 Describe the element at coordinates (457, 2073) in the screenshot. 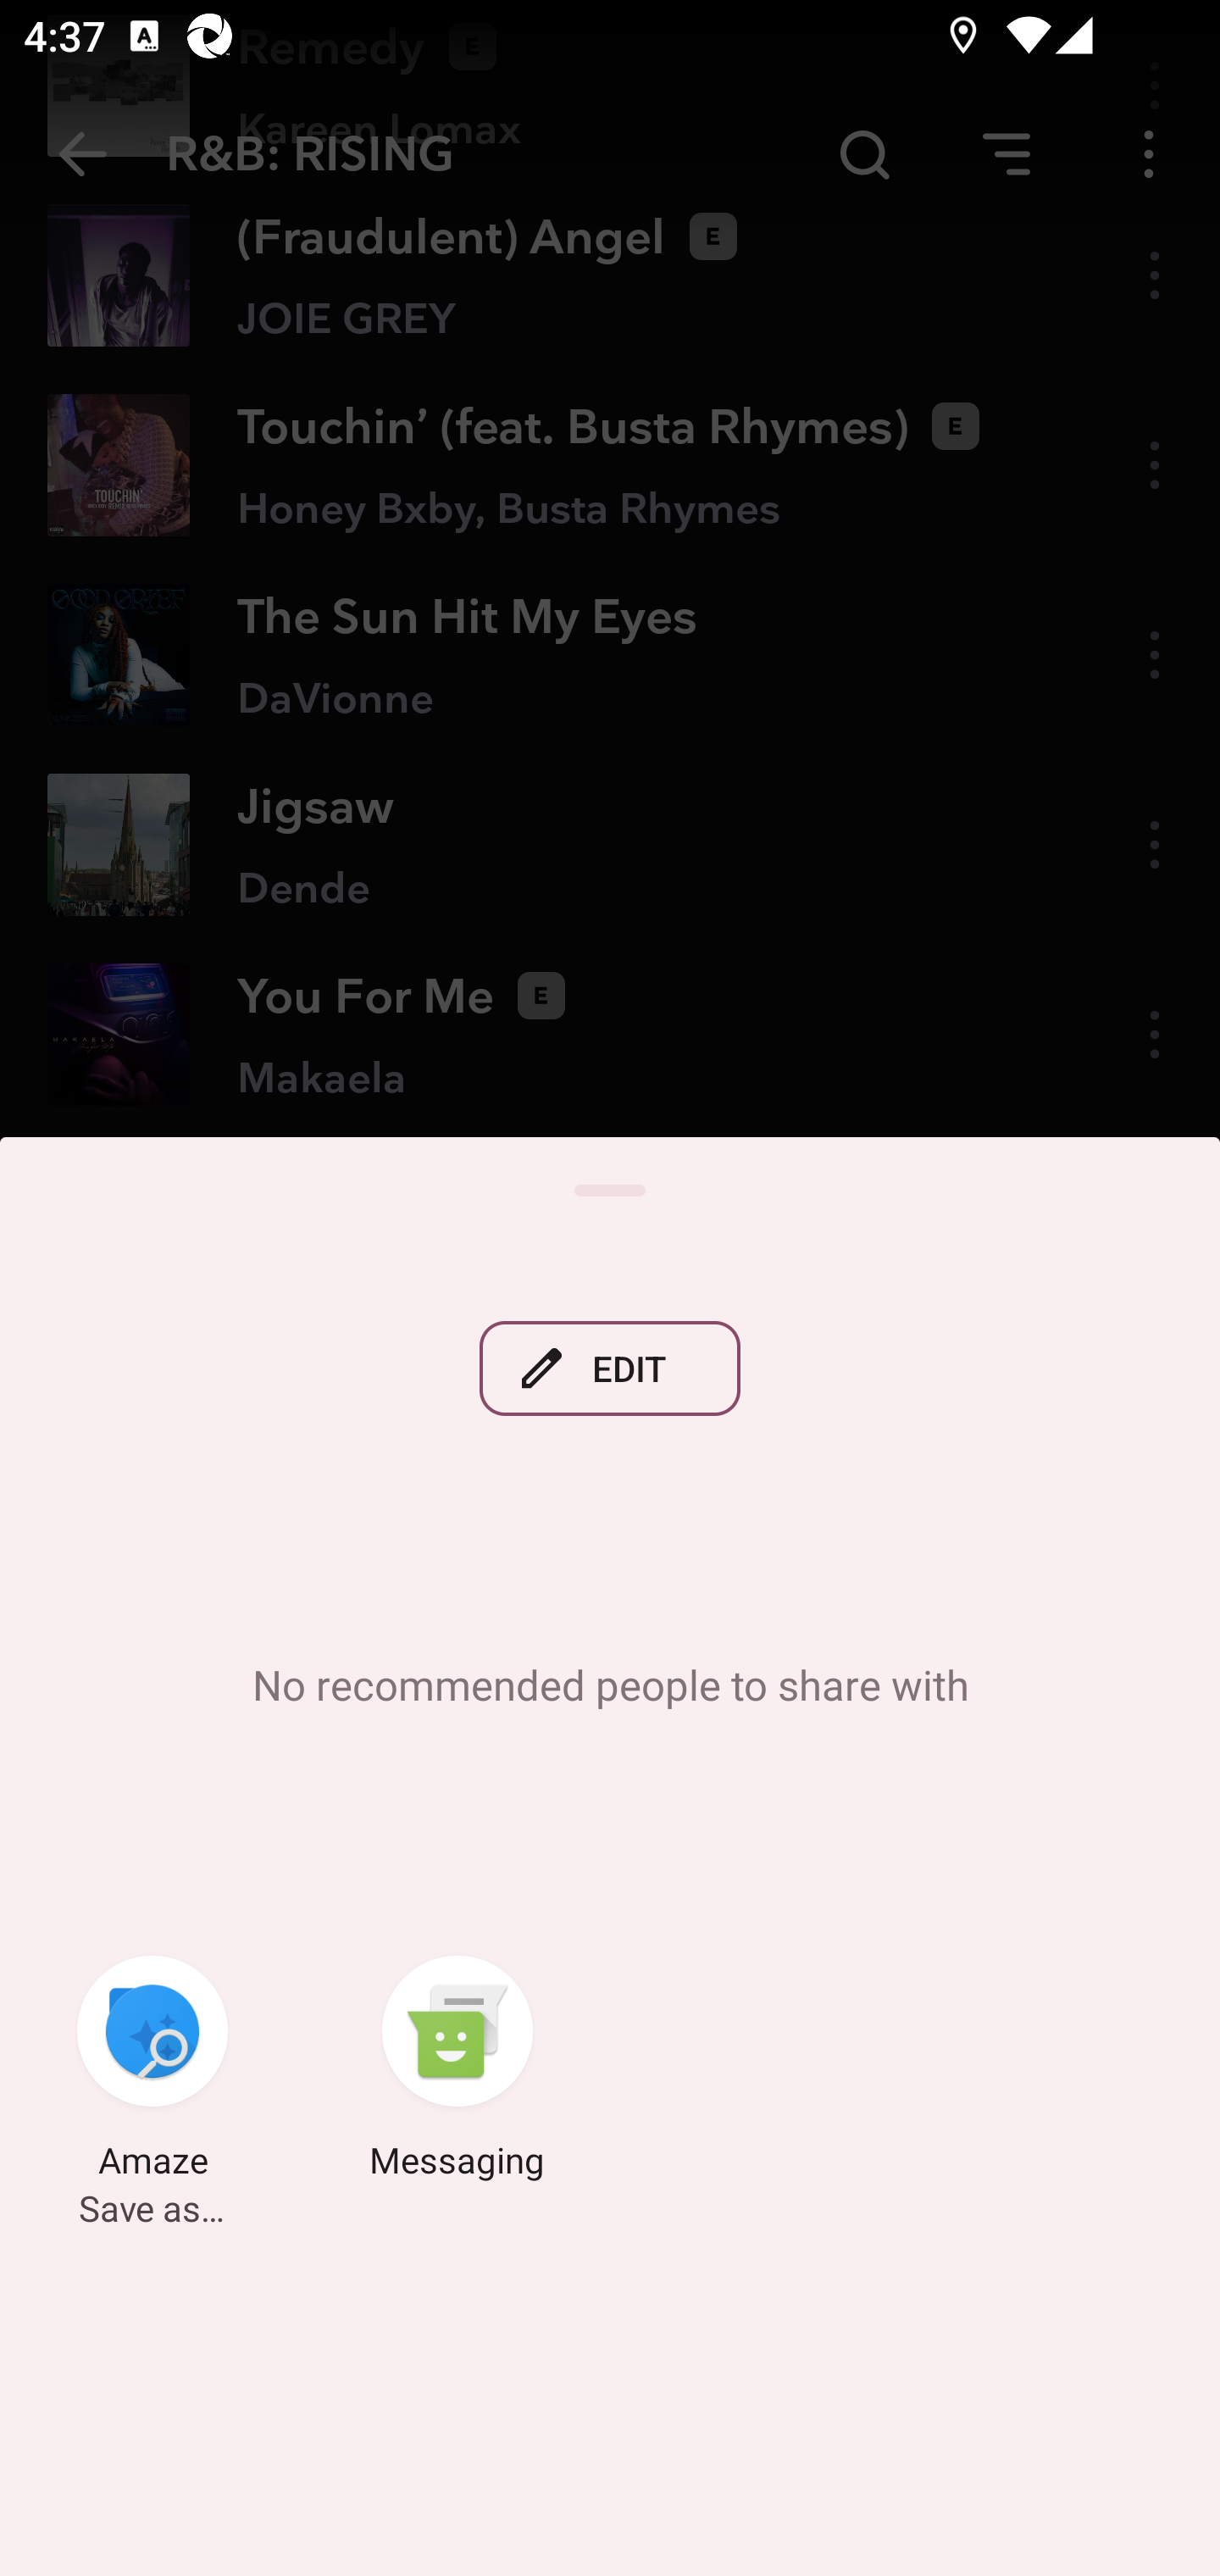

I see `Messaging` at that location.